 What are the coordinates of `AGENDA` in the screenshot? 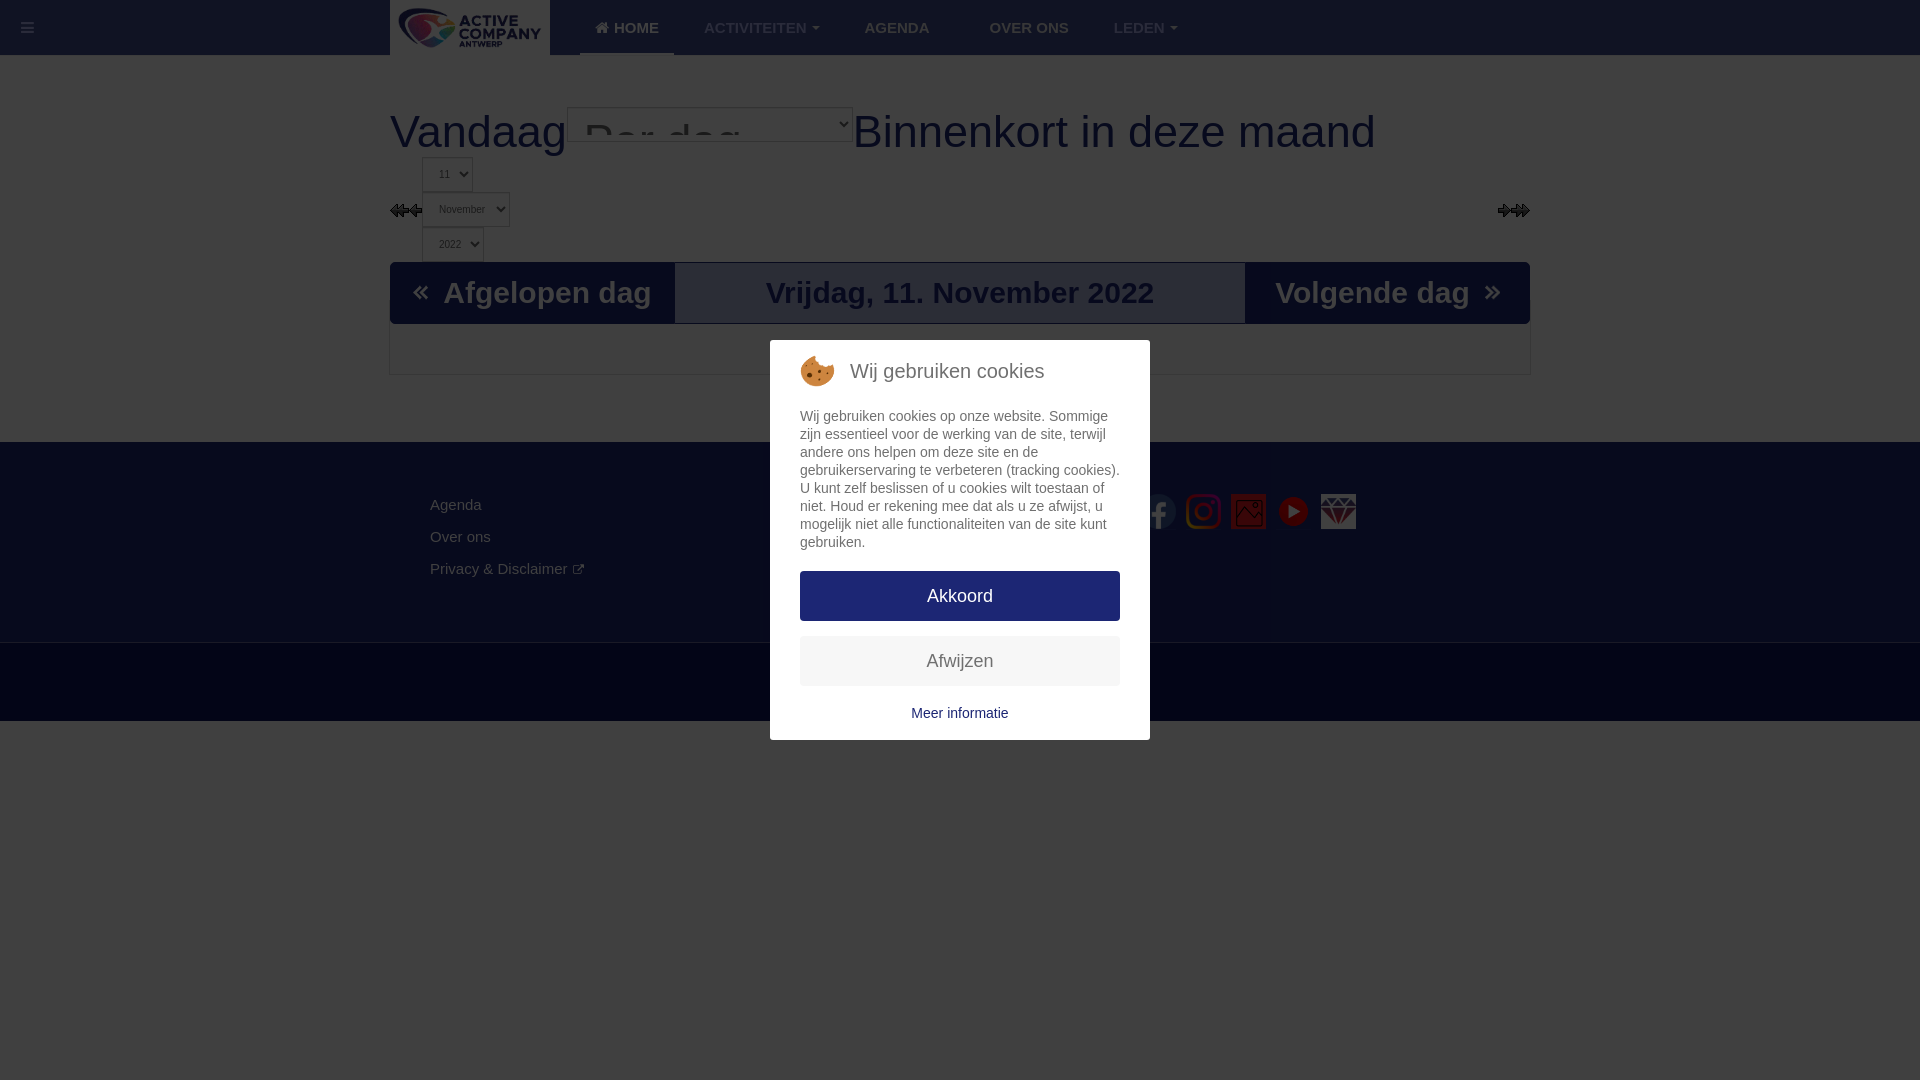 It's located at (898, 28).